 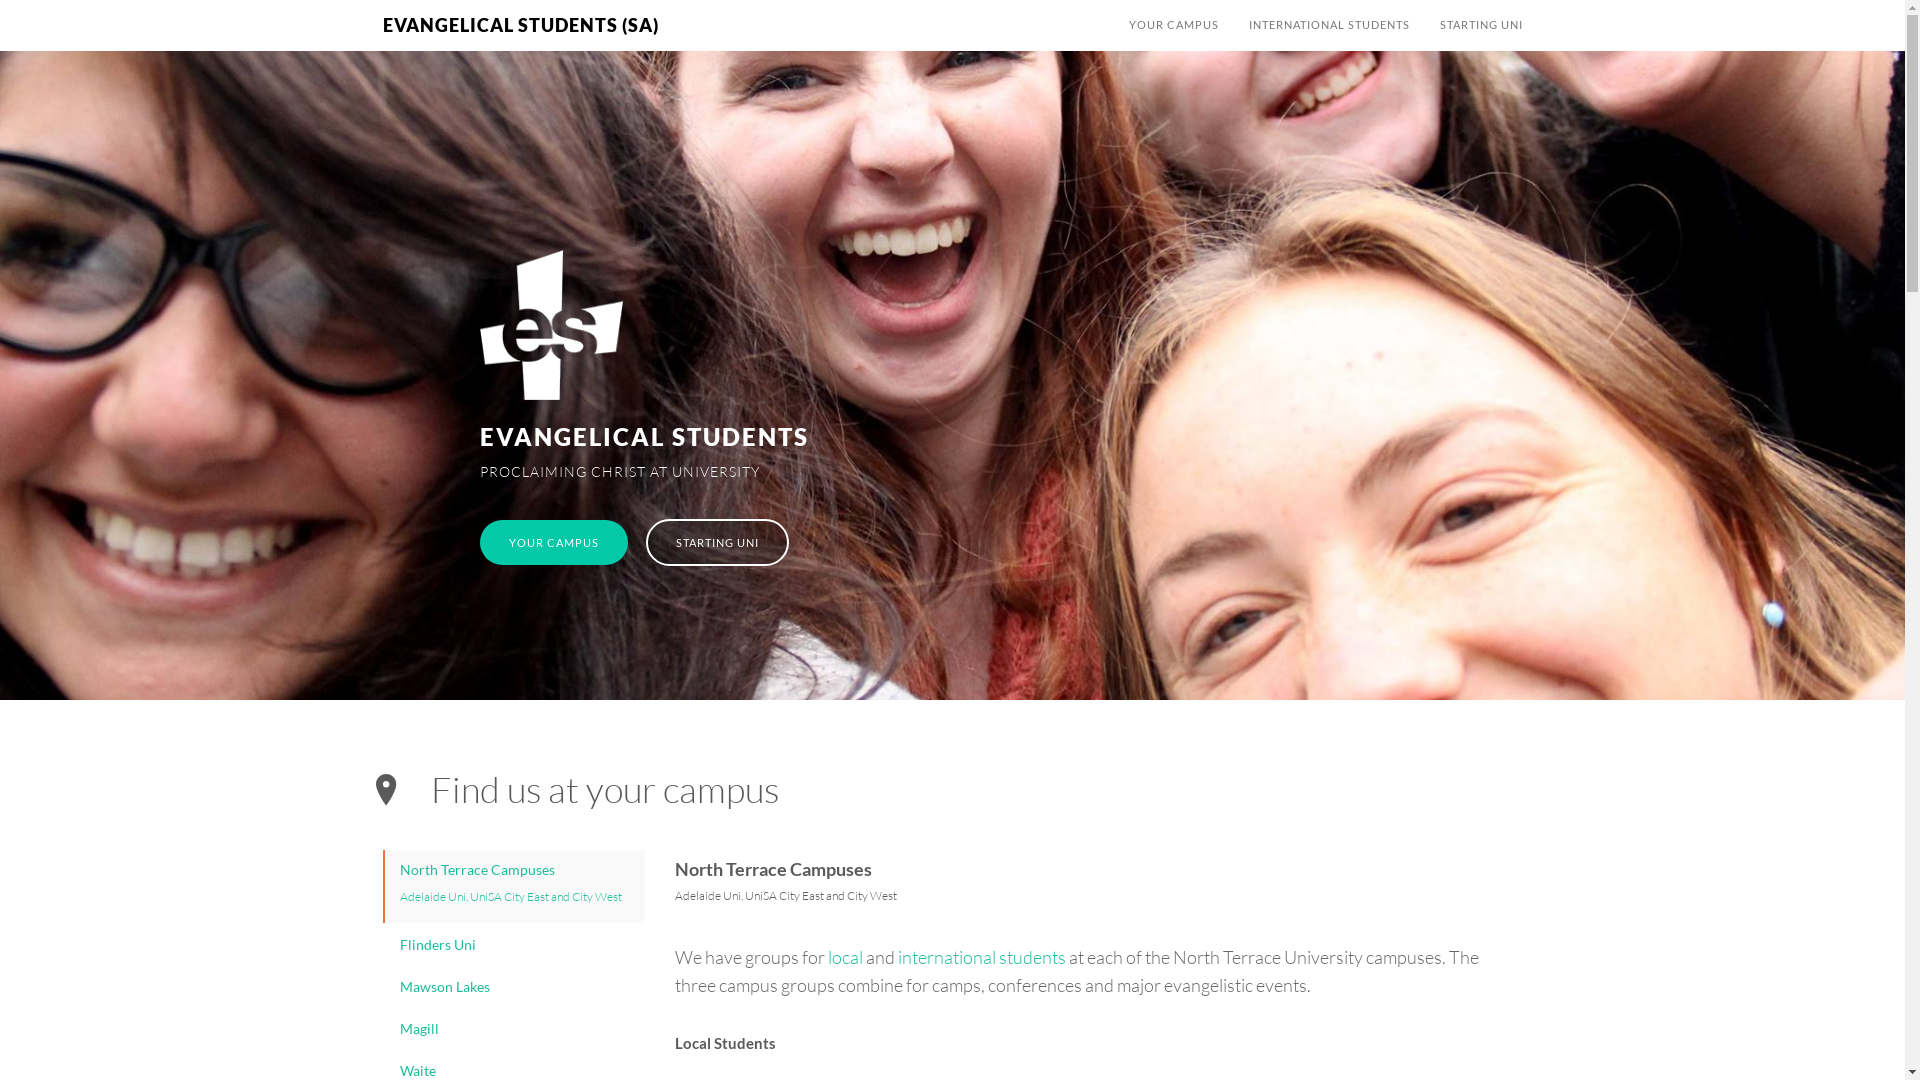 What do you see at coordinates (554, 542) in the screenshot?
I see `YOUR CAMPUS` at bounding box center [554, 542].